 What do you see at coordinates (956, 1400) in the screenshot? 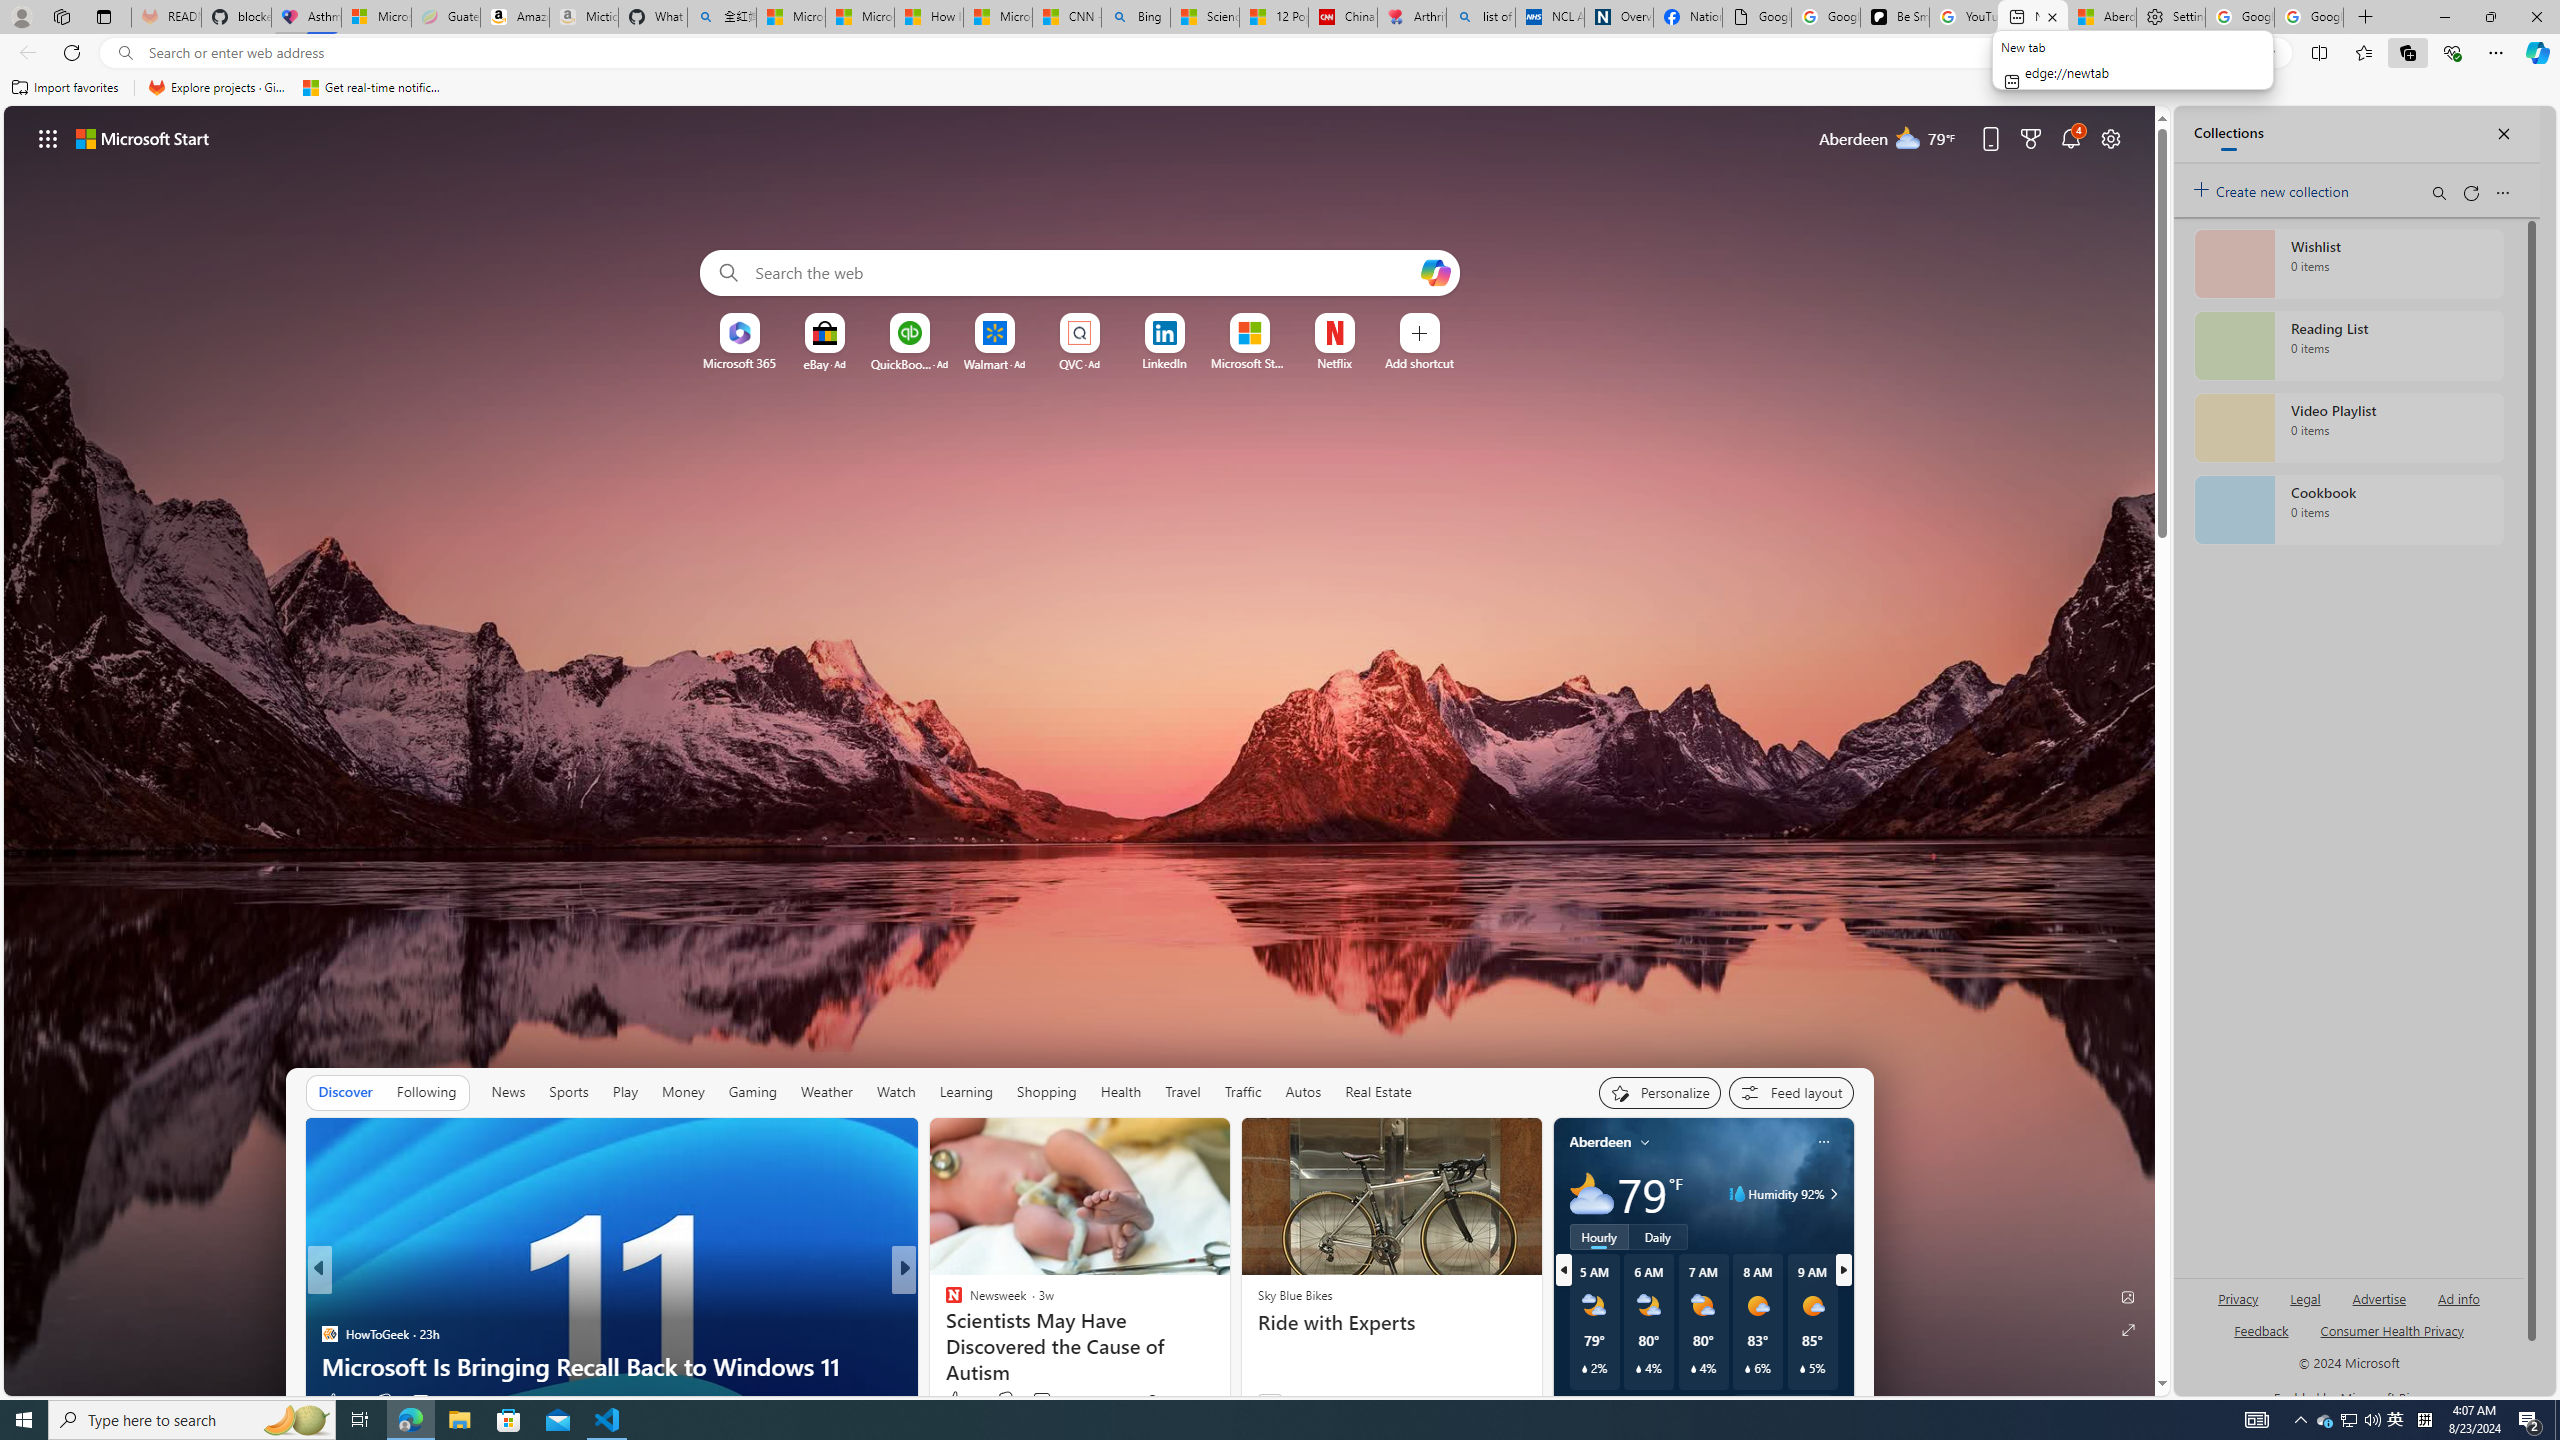
I see `40 Like` at bounding box center [956, 1400].